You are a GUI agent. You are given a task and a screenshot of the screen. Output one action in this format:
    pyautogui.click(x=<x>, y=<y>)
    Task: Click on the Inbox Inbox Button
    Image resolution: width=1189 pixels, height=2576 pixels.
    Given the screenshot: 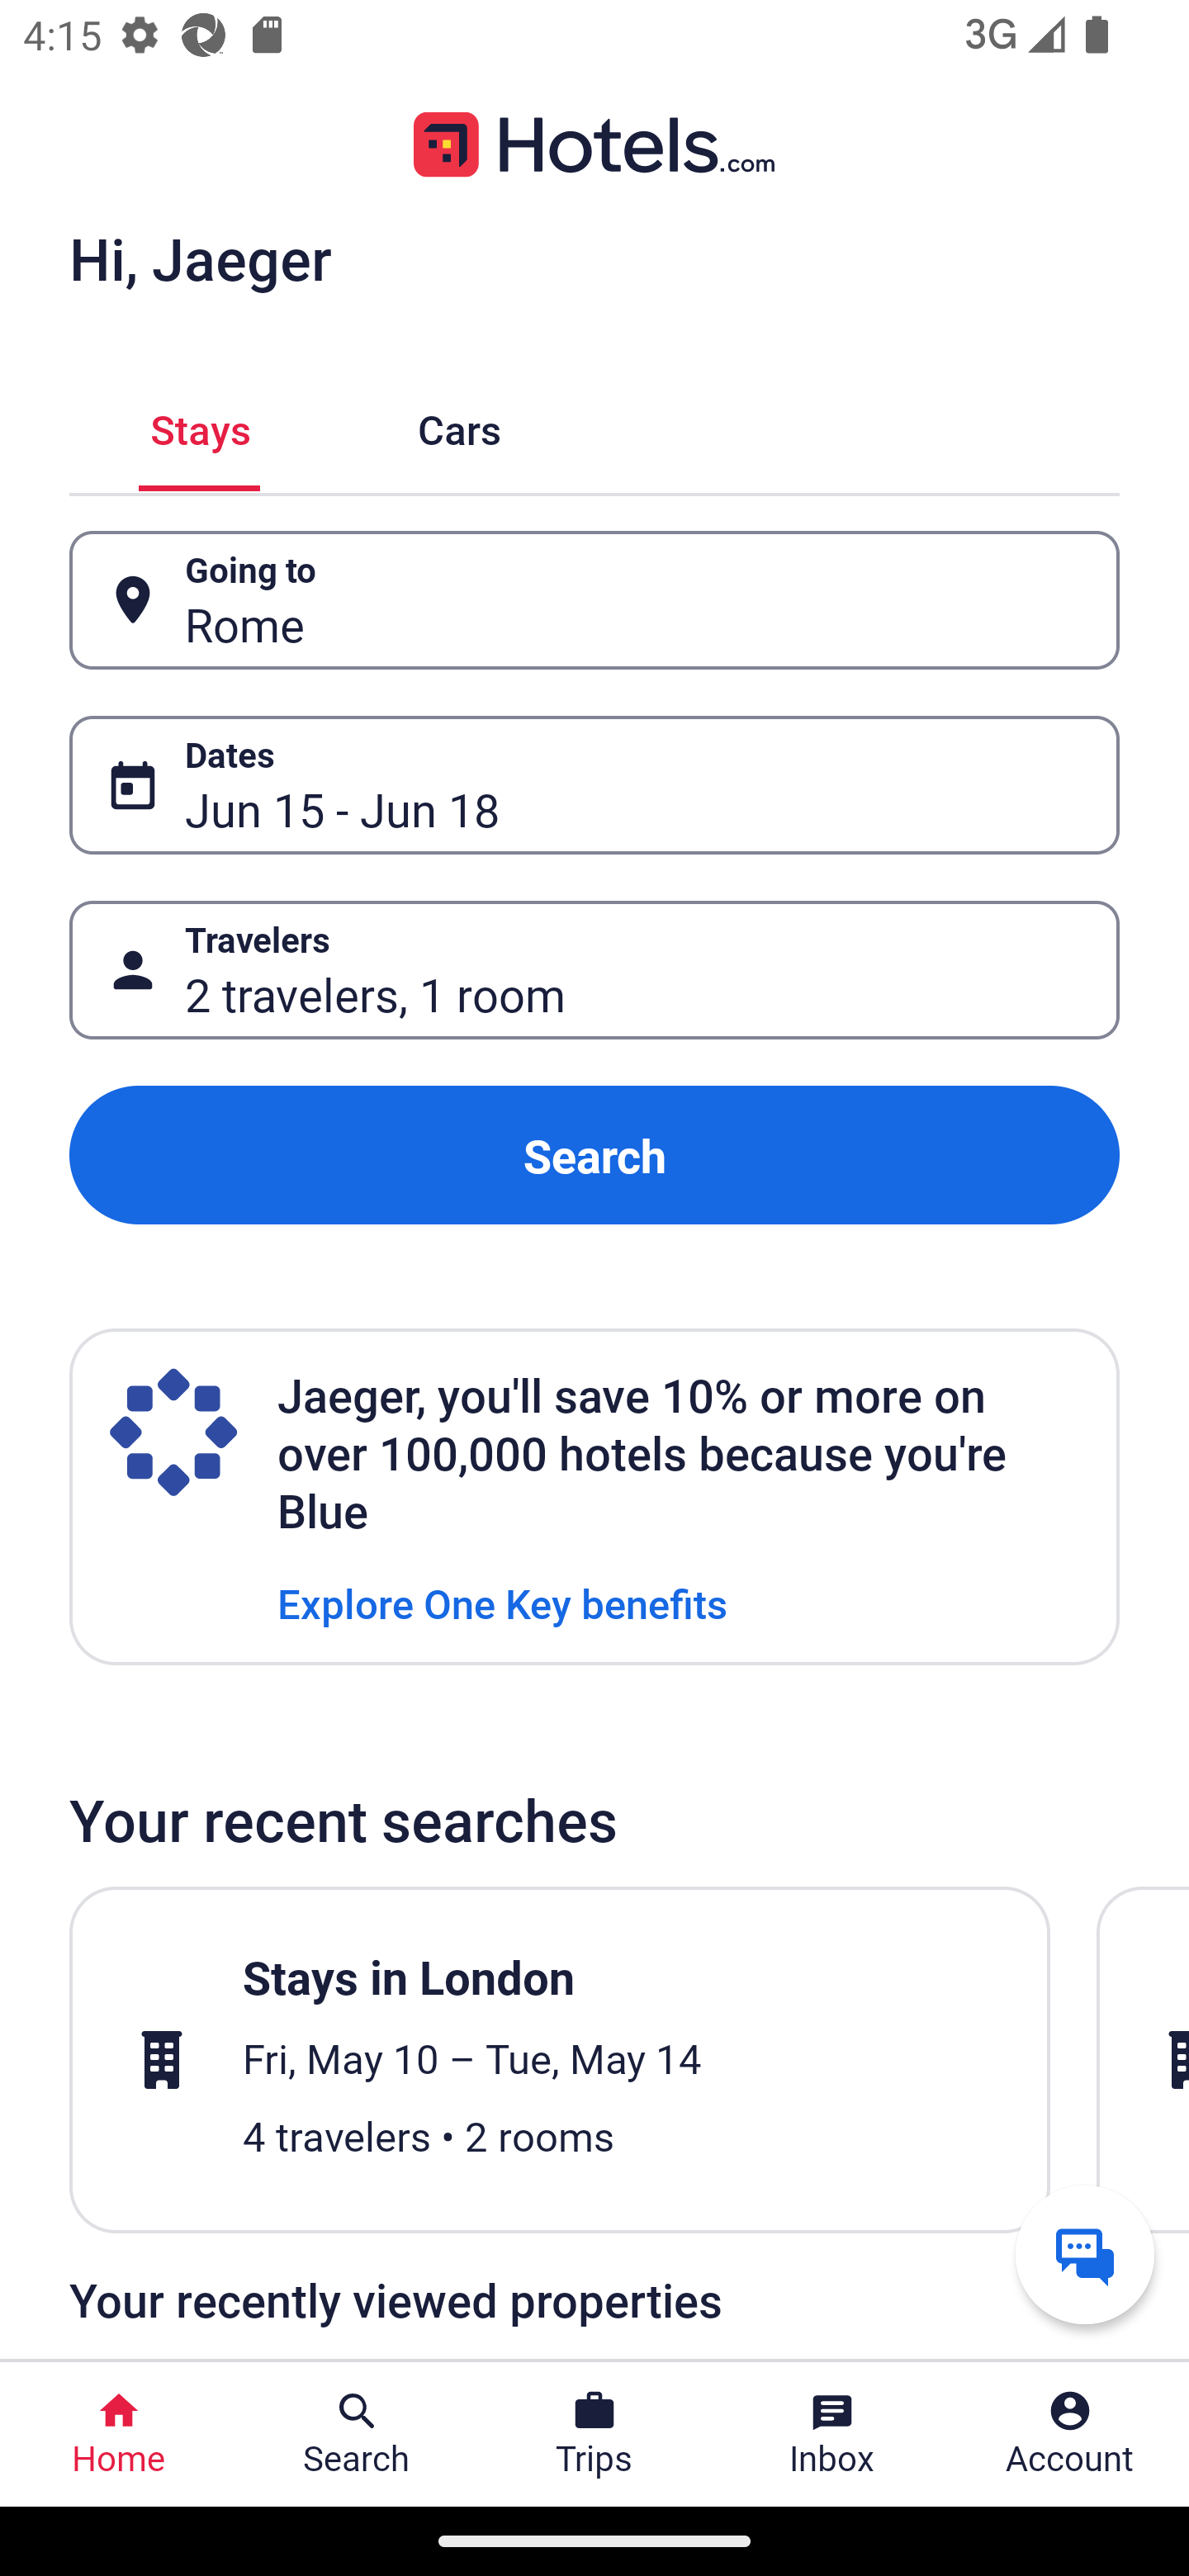 What is the action you would take?
    pyautogui.click(x=832, y=2434)
    